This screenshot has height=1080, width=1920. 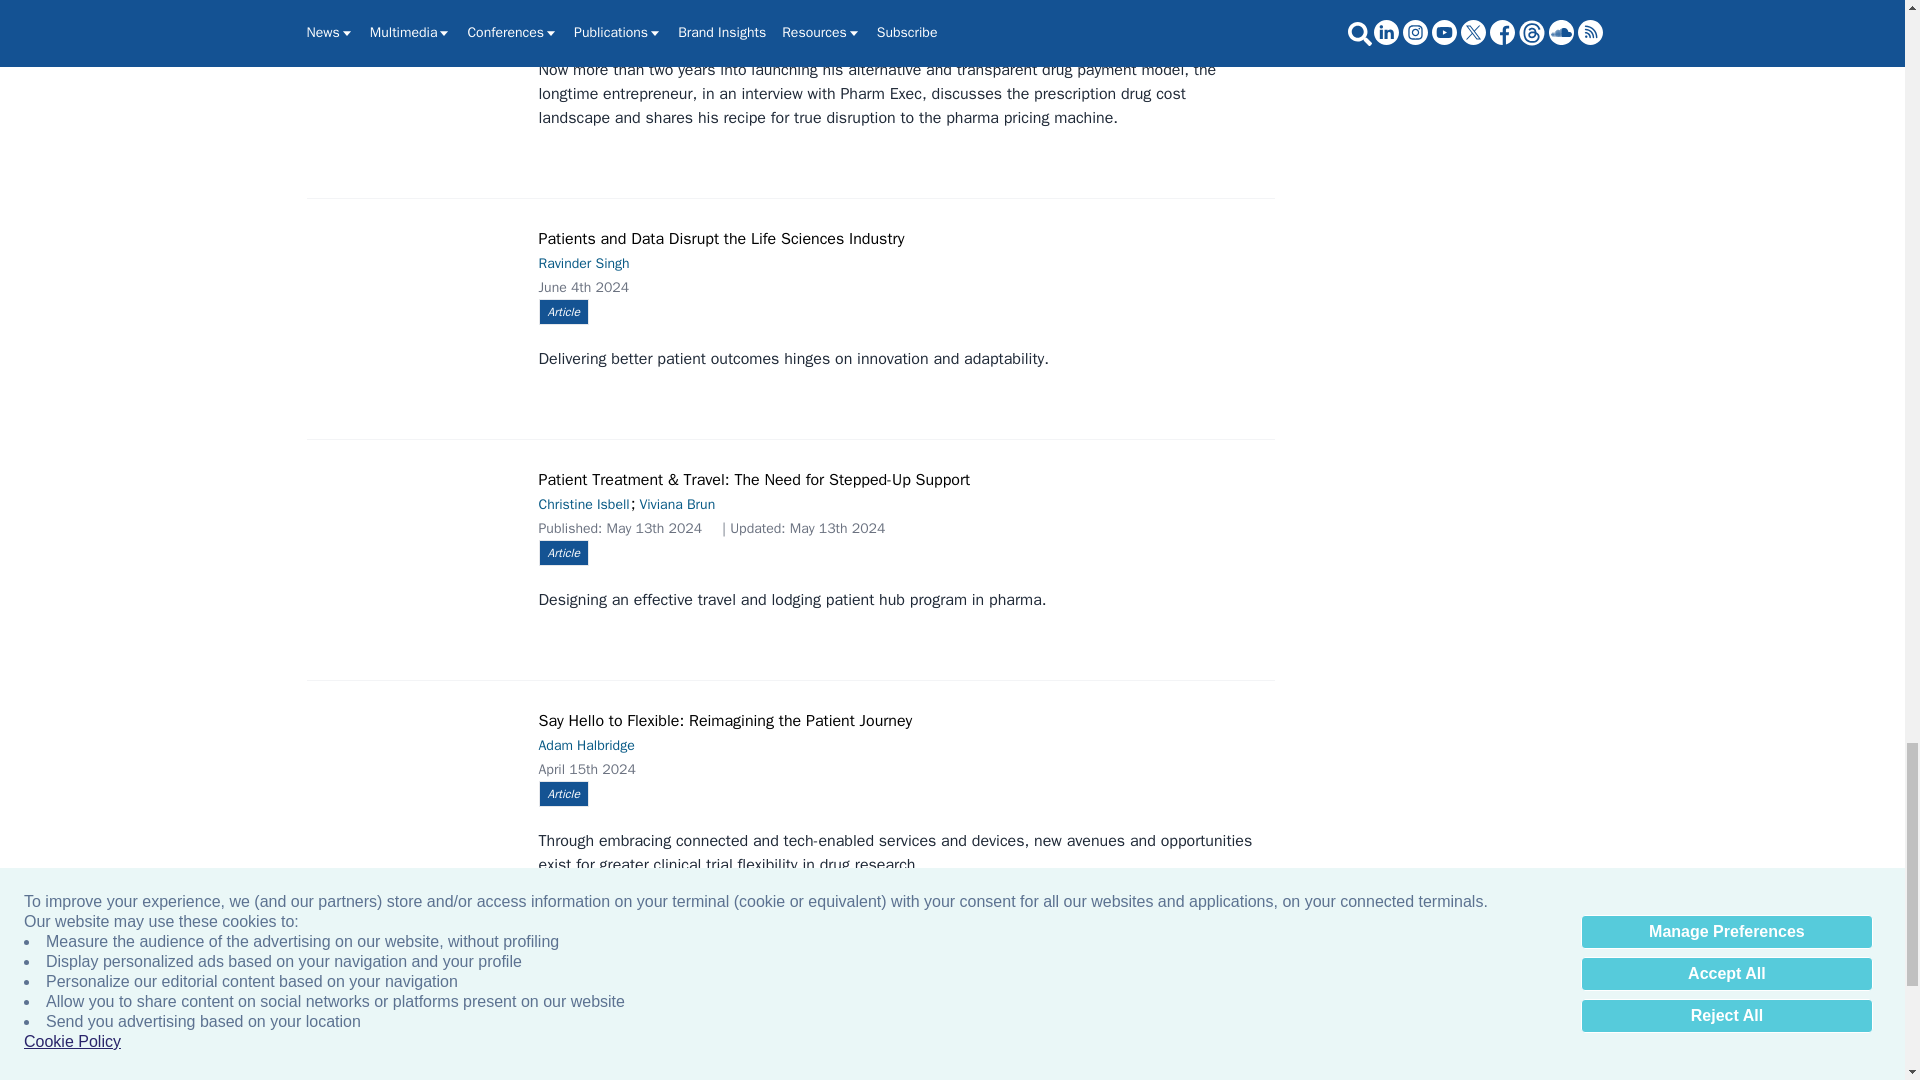 I want to click on Say Hello to Flexible: Reimagining the Patient Journey , so click(x=418, y=771).